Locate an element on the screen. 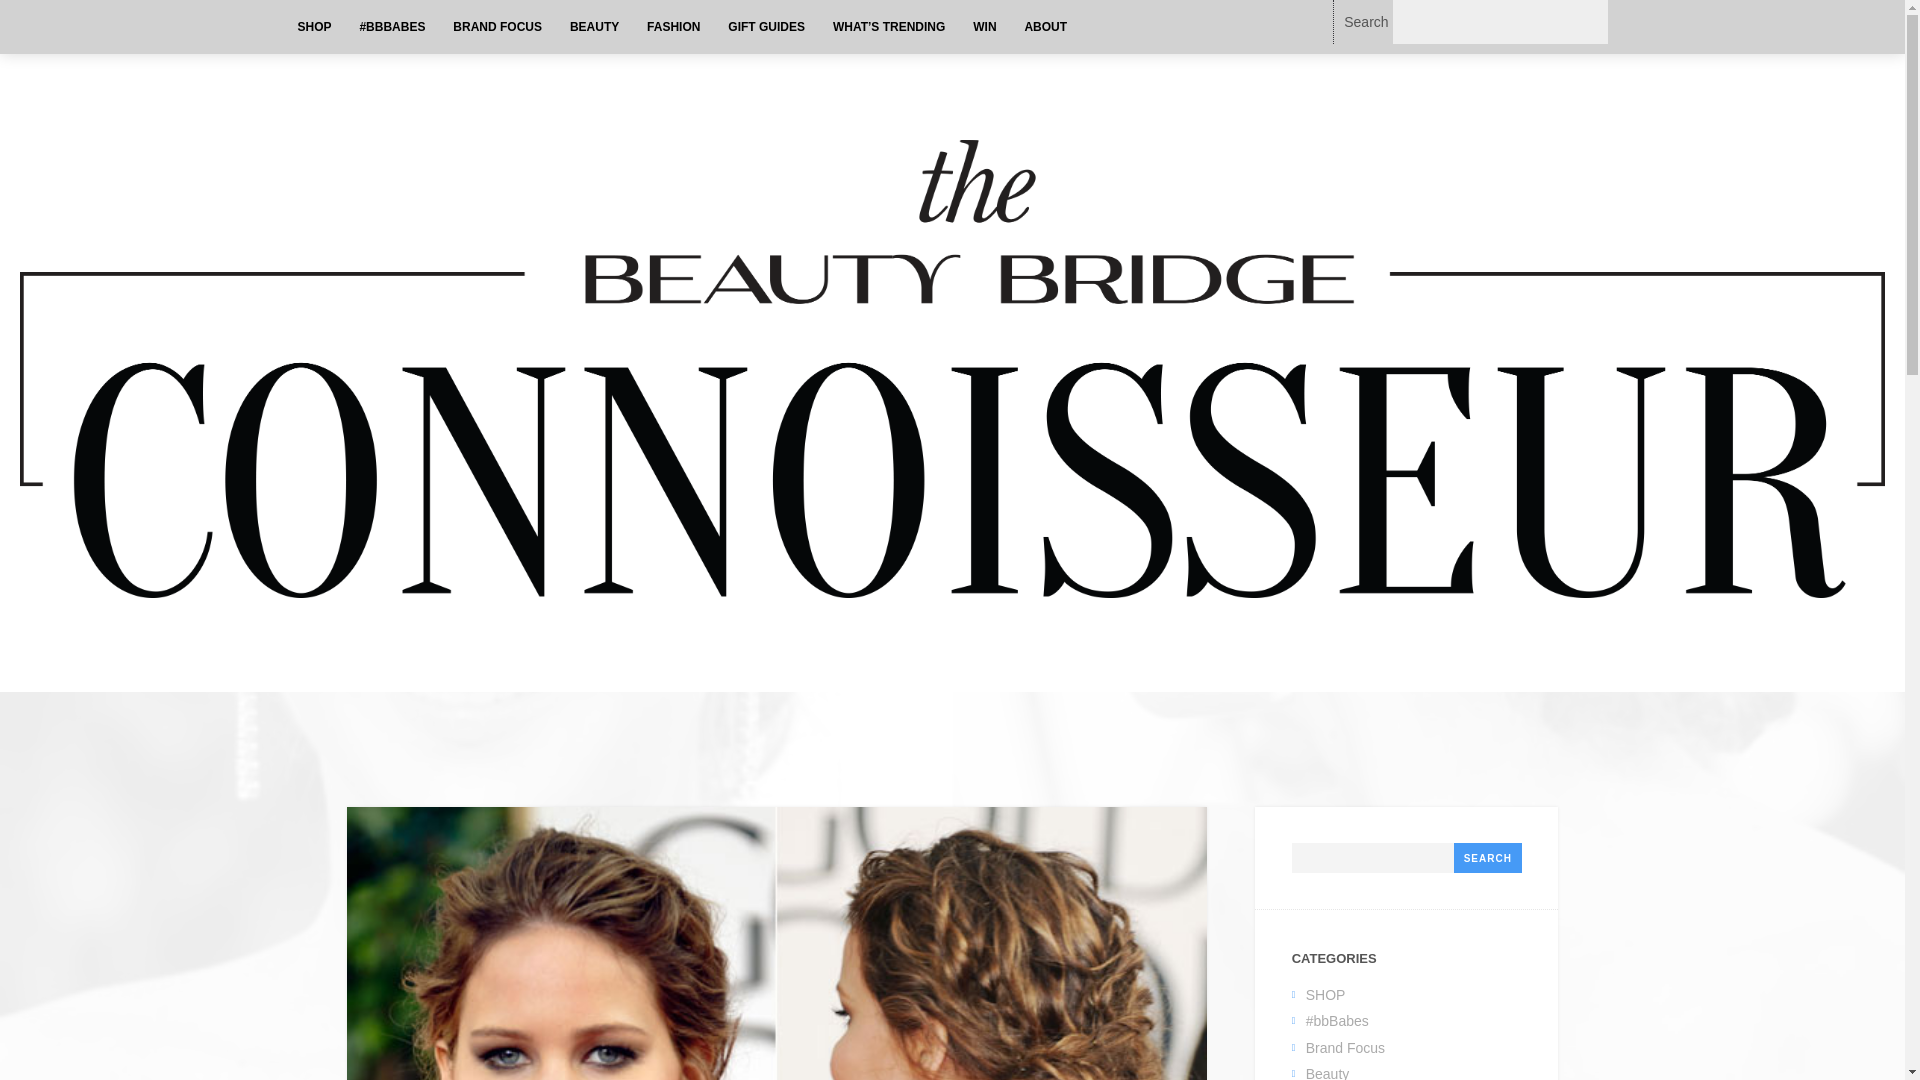 The width and height of the screenshot is (1920, 1080). SKIP TO CONTENT is located at coordinates (364, 27).